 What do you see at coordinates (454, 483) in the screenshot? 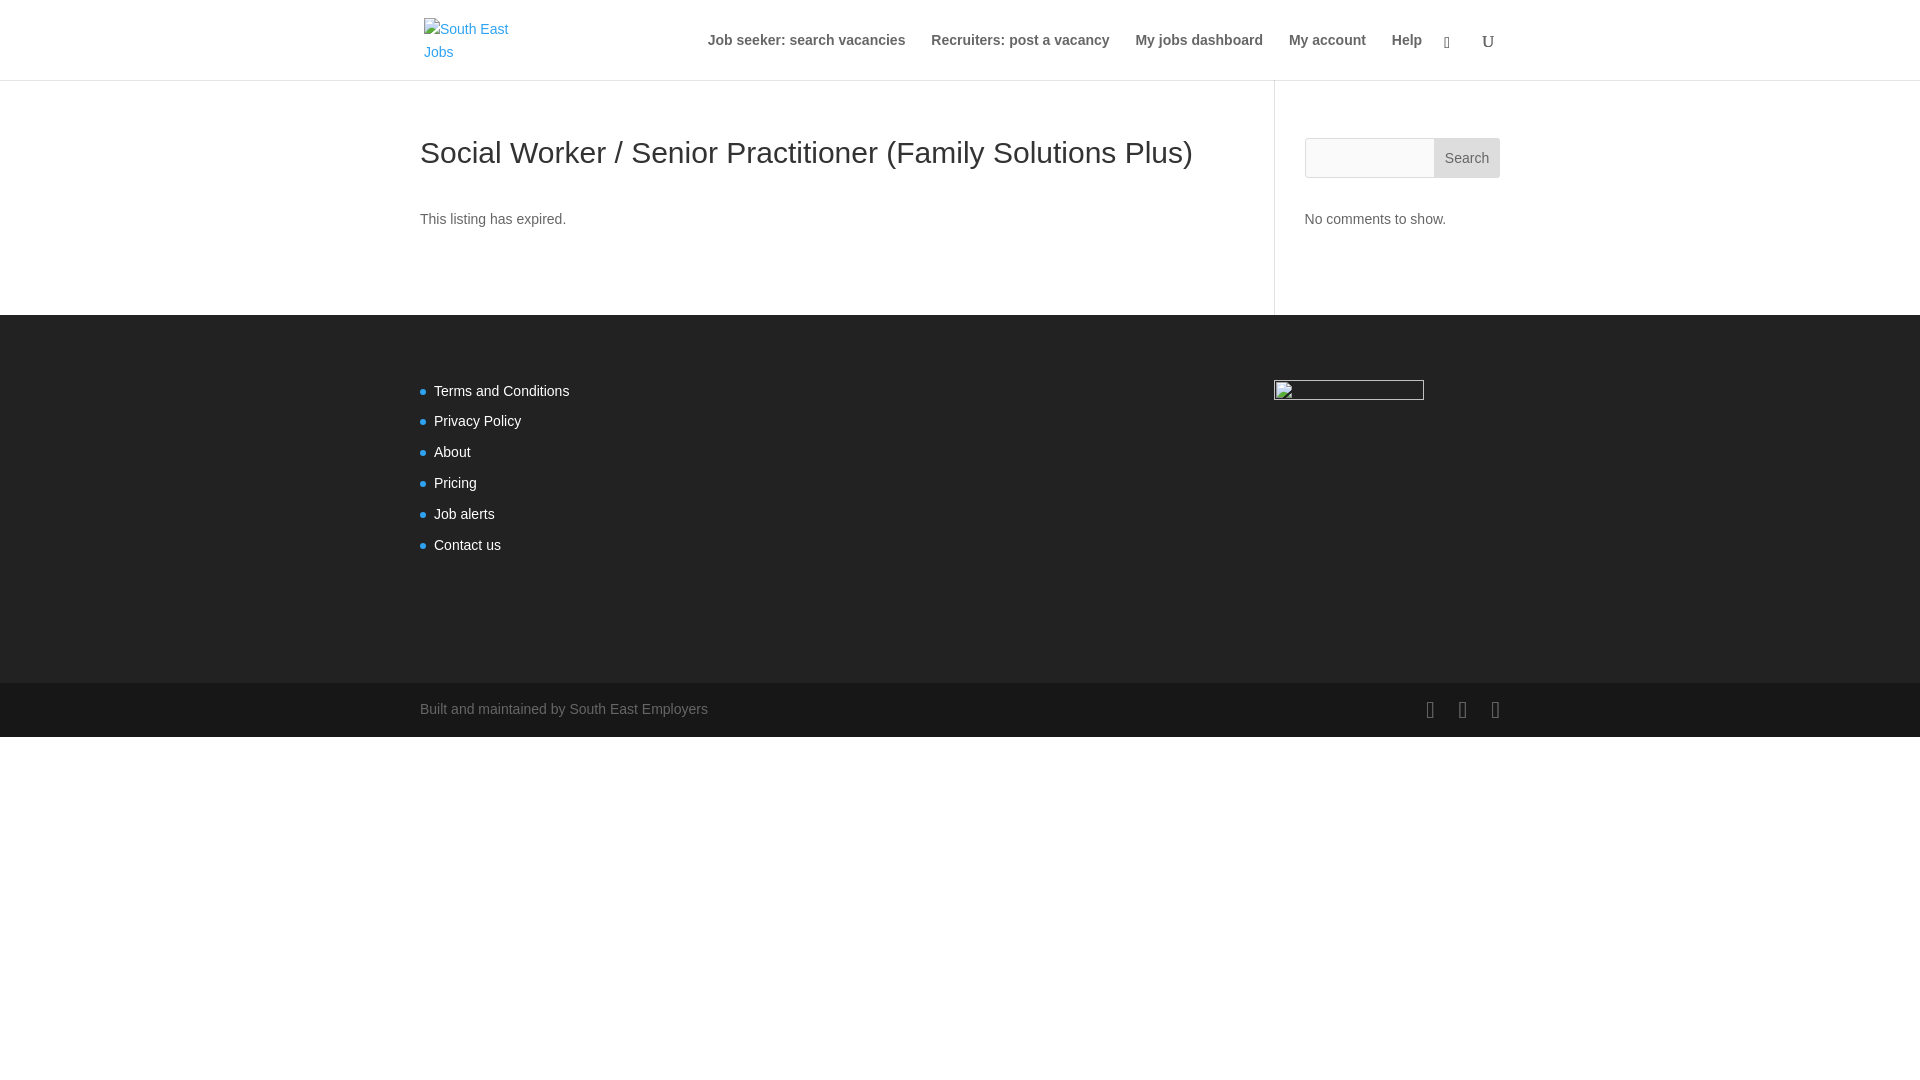
I see `Pricing` at bounding box center [454, 483].